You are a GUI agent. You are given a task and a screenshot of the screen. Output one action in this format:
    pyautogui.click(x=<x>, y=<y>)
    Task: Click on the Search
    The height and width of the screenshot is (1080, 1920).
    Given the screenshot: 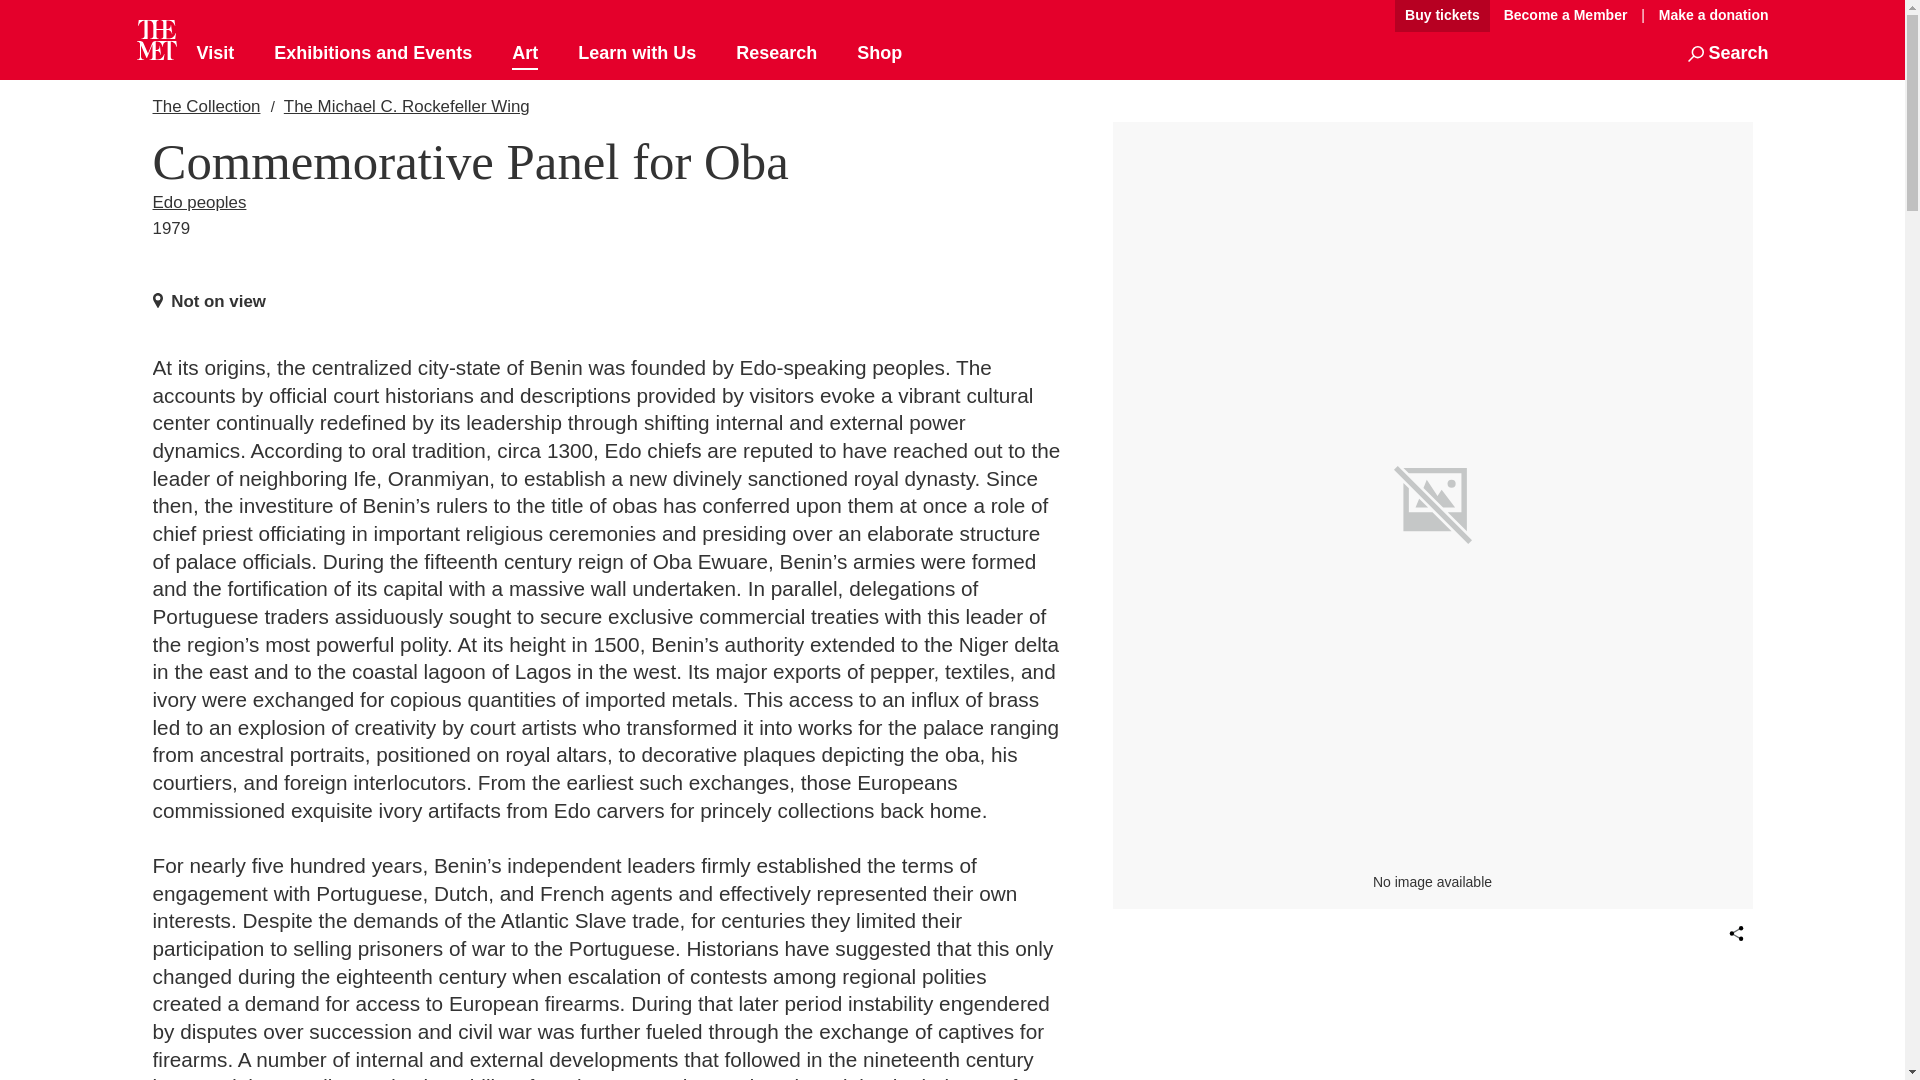 What is the action you would take?
    pyautogui.click(x=1728, y=54)
    